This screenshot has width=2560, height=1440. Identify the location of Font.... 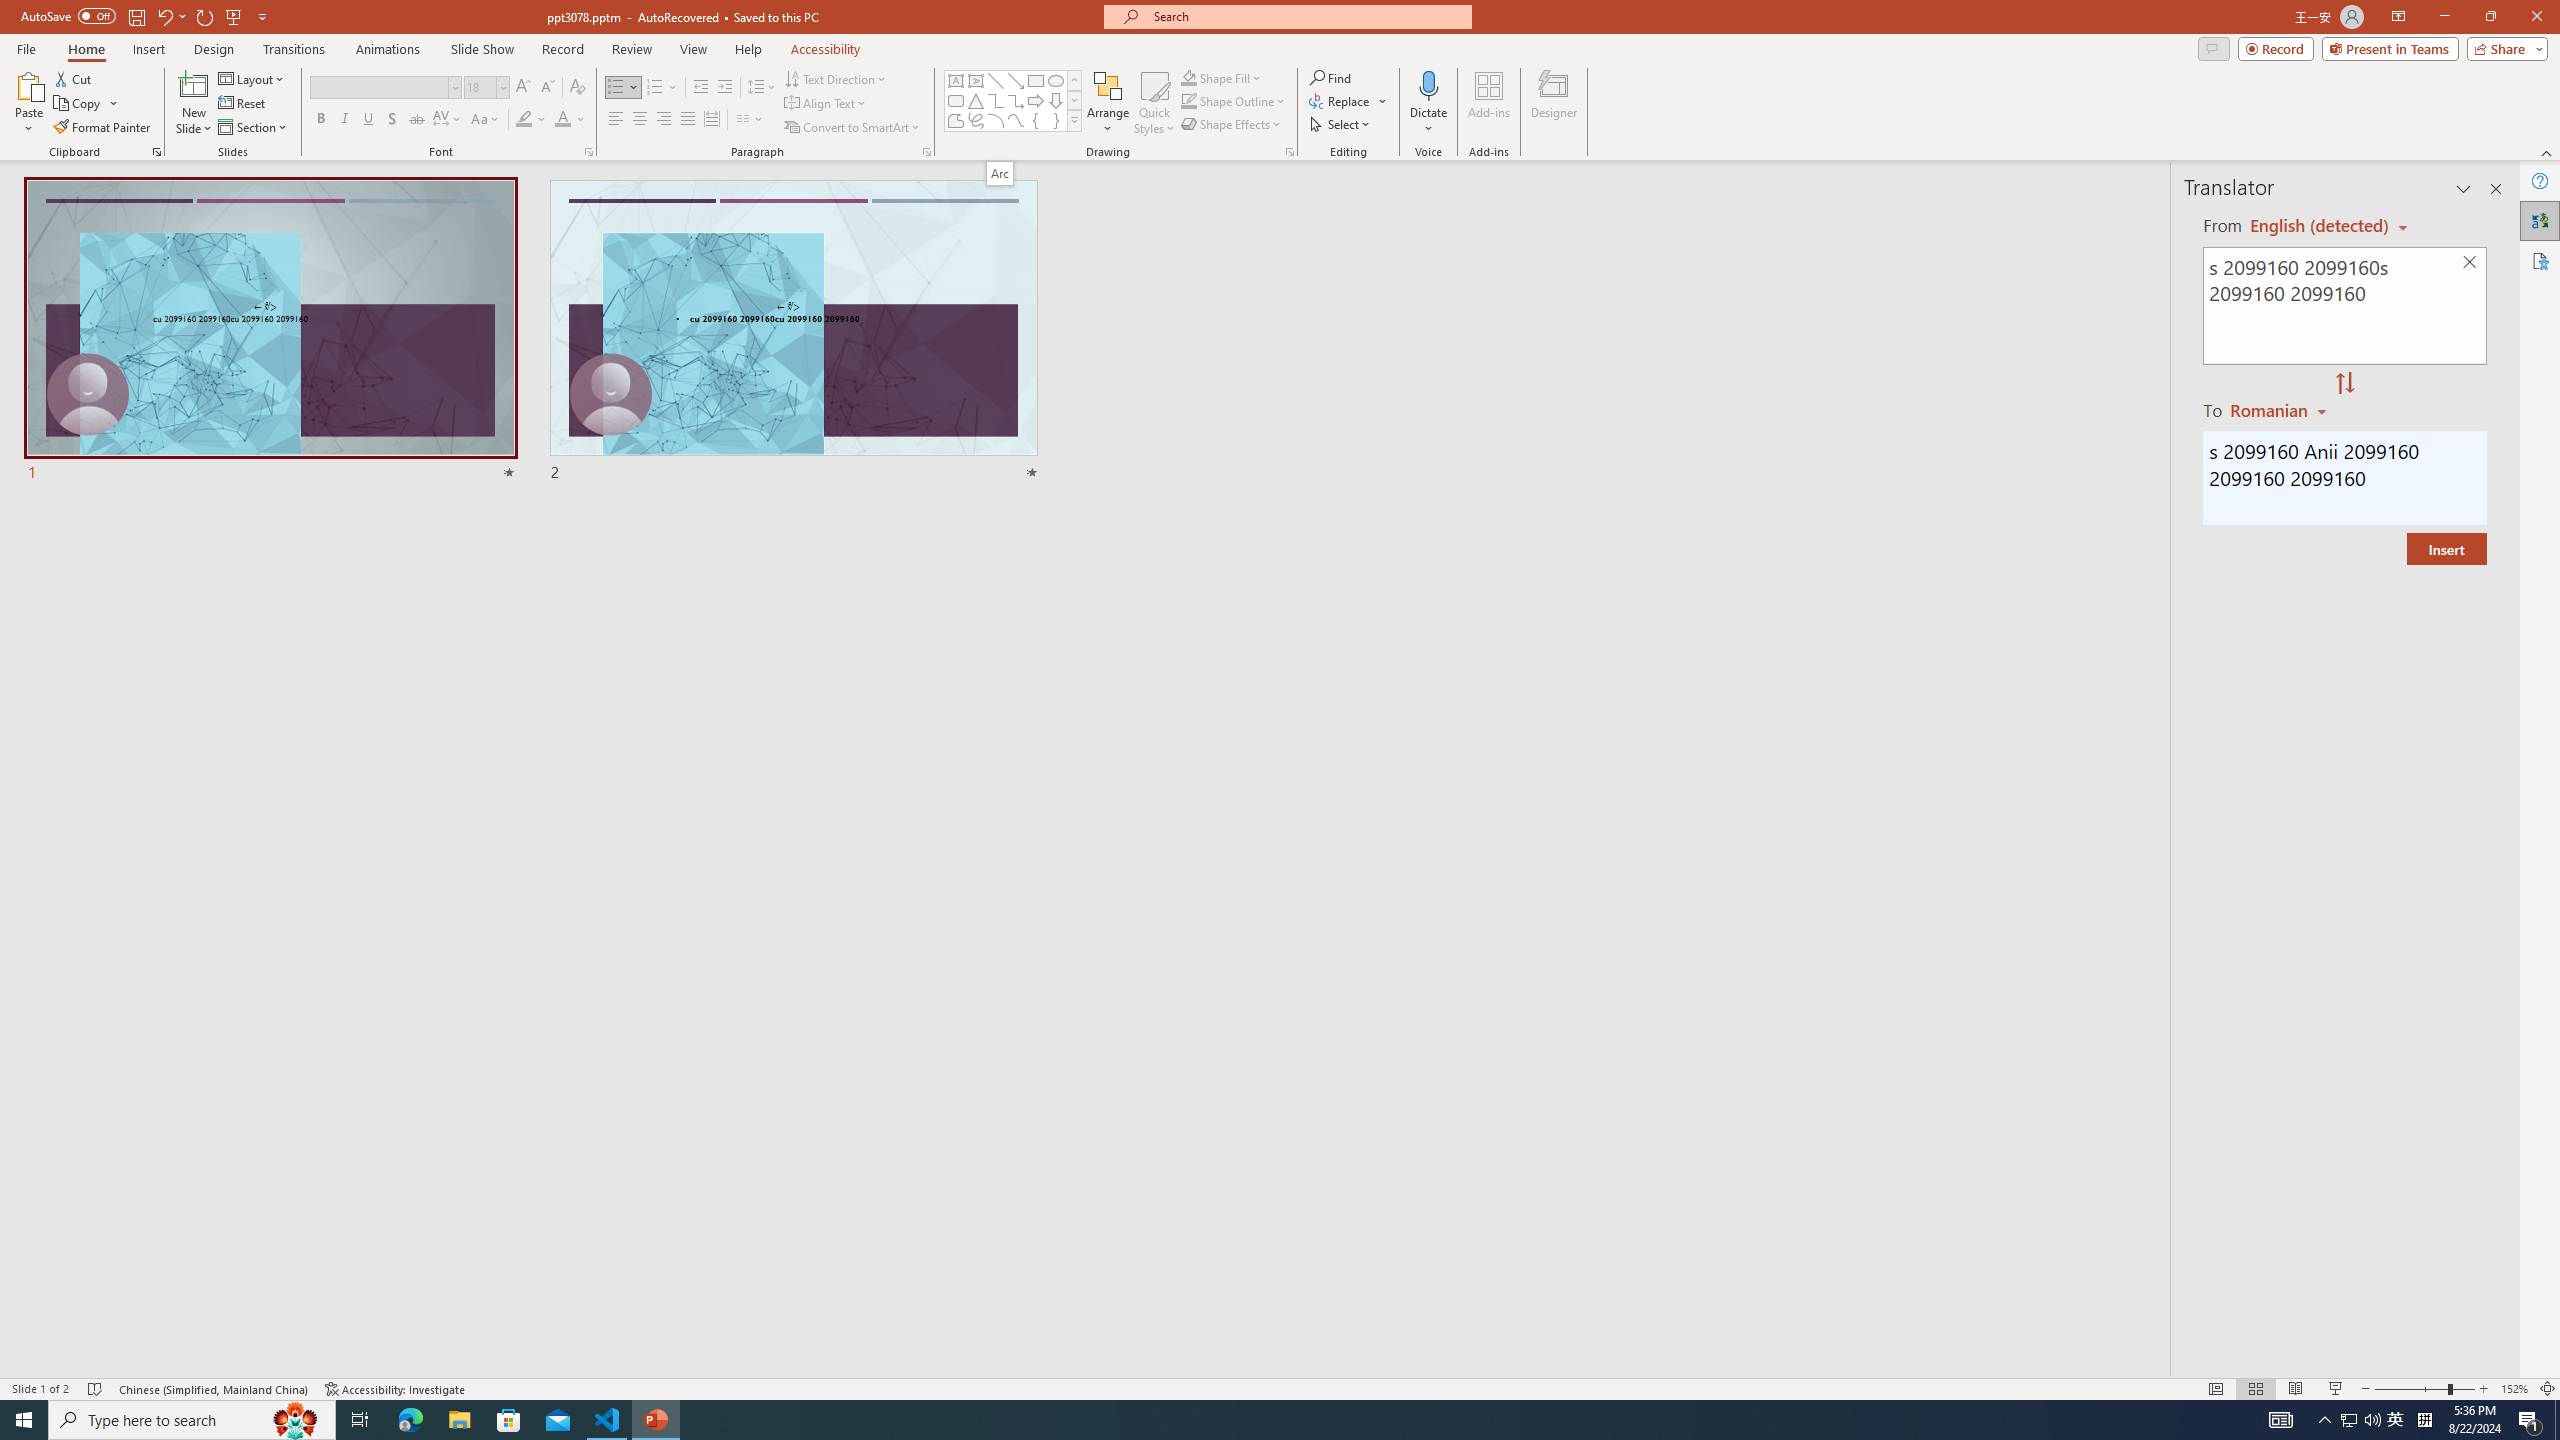
(588, 152).